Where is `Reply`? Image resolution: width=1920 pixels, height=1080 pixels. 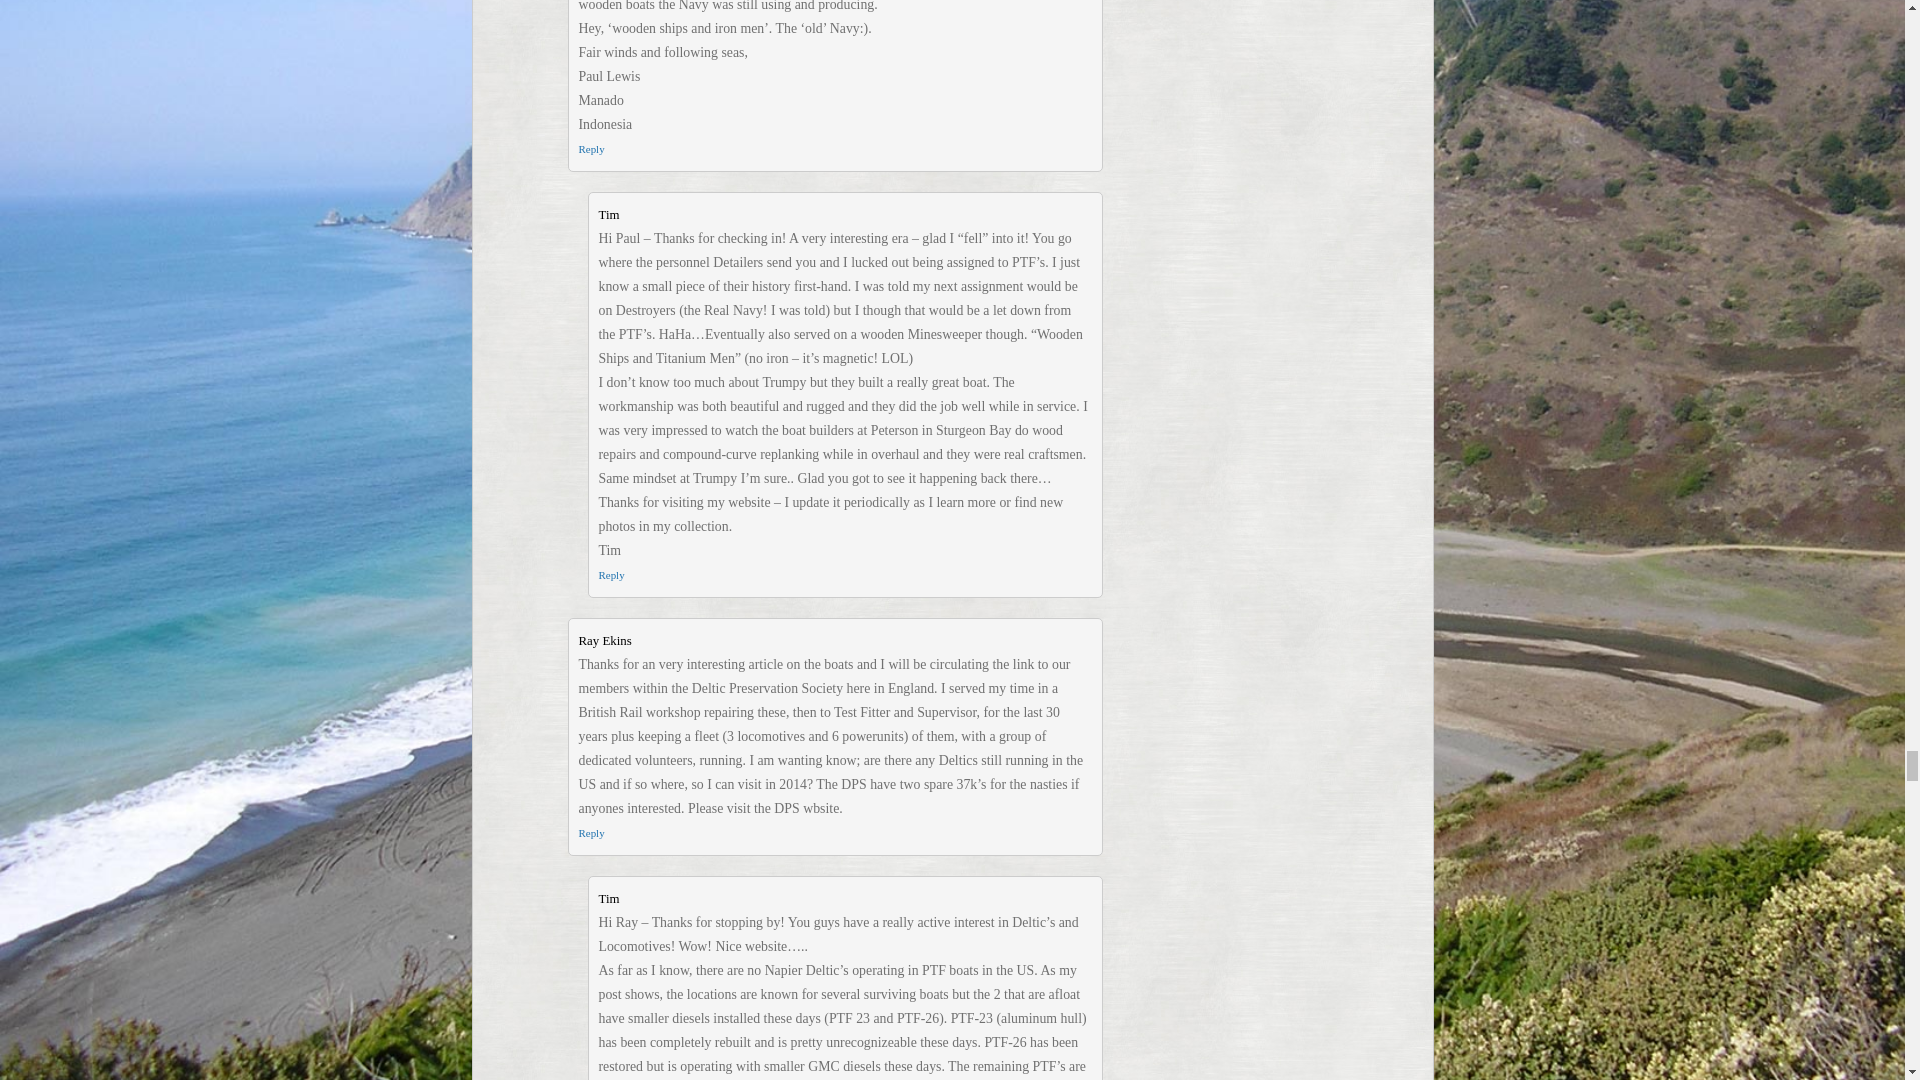 Reply is located at coordinates (590, 833).